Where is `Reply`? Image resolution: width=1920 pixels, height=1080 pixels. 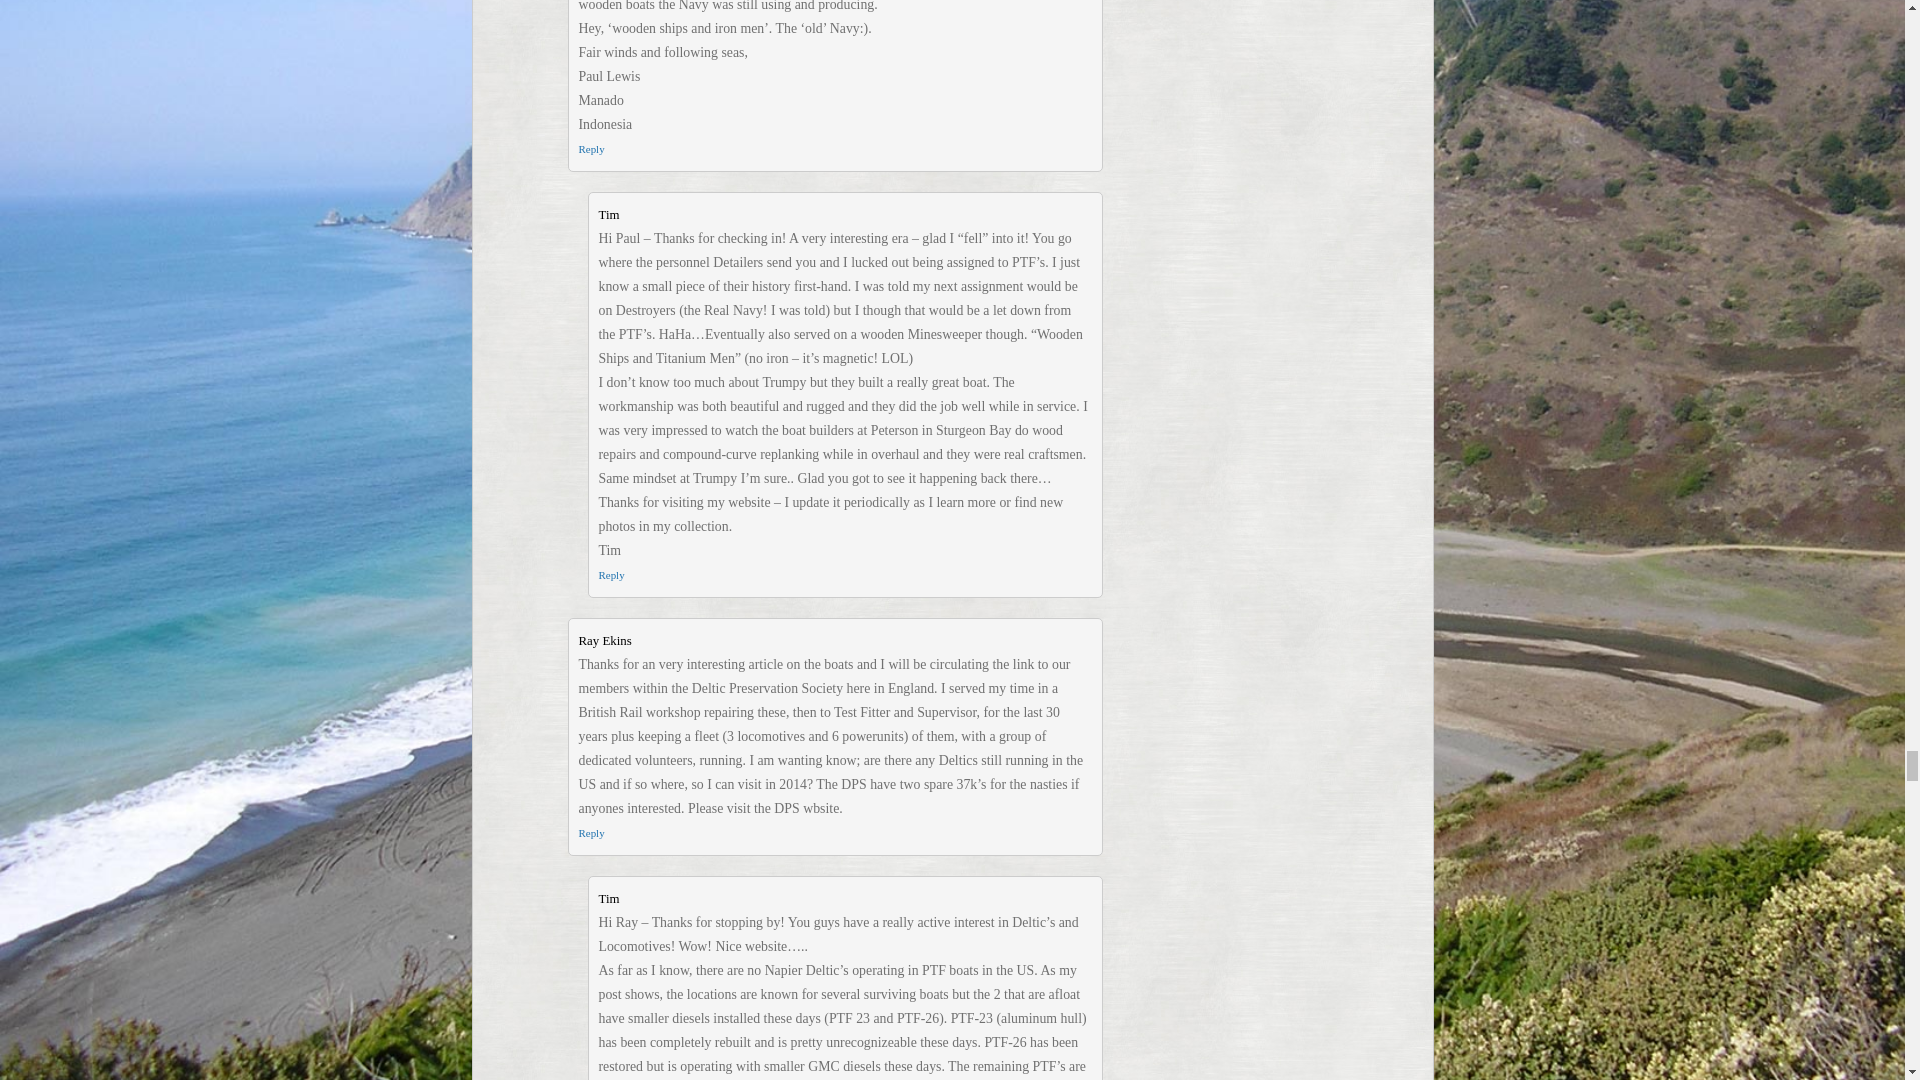 Reply is located at coordinates (590, 833).